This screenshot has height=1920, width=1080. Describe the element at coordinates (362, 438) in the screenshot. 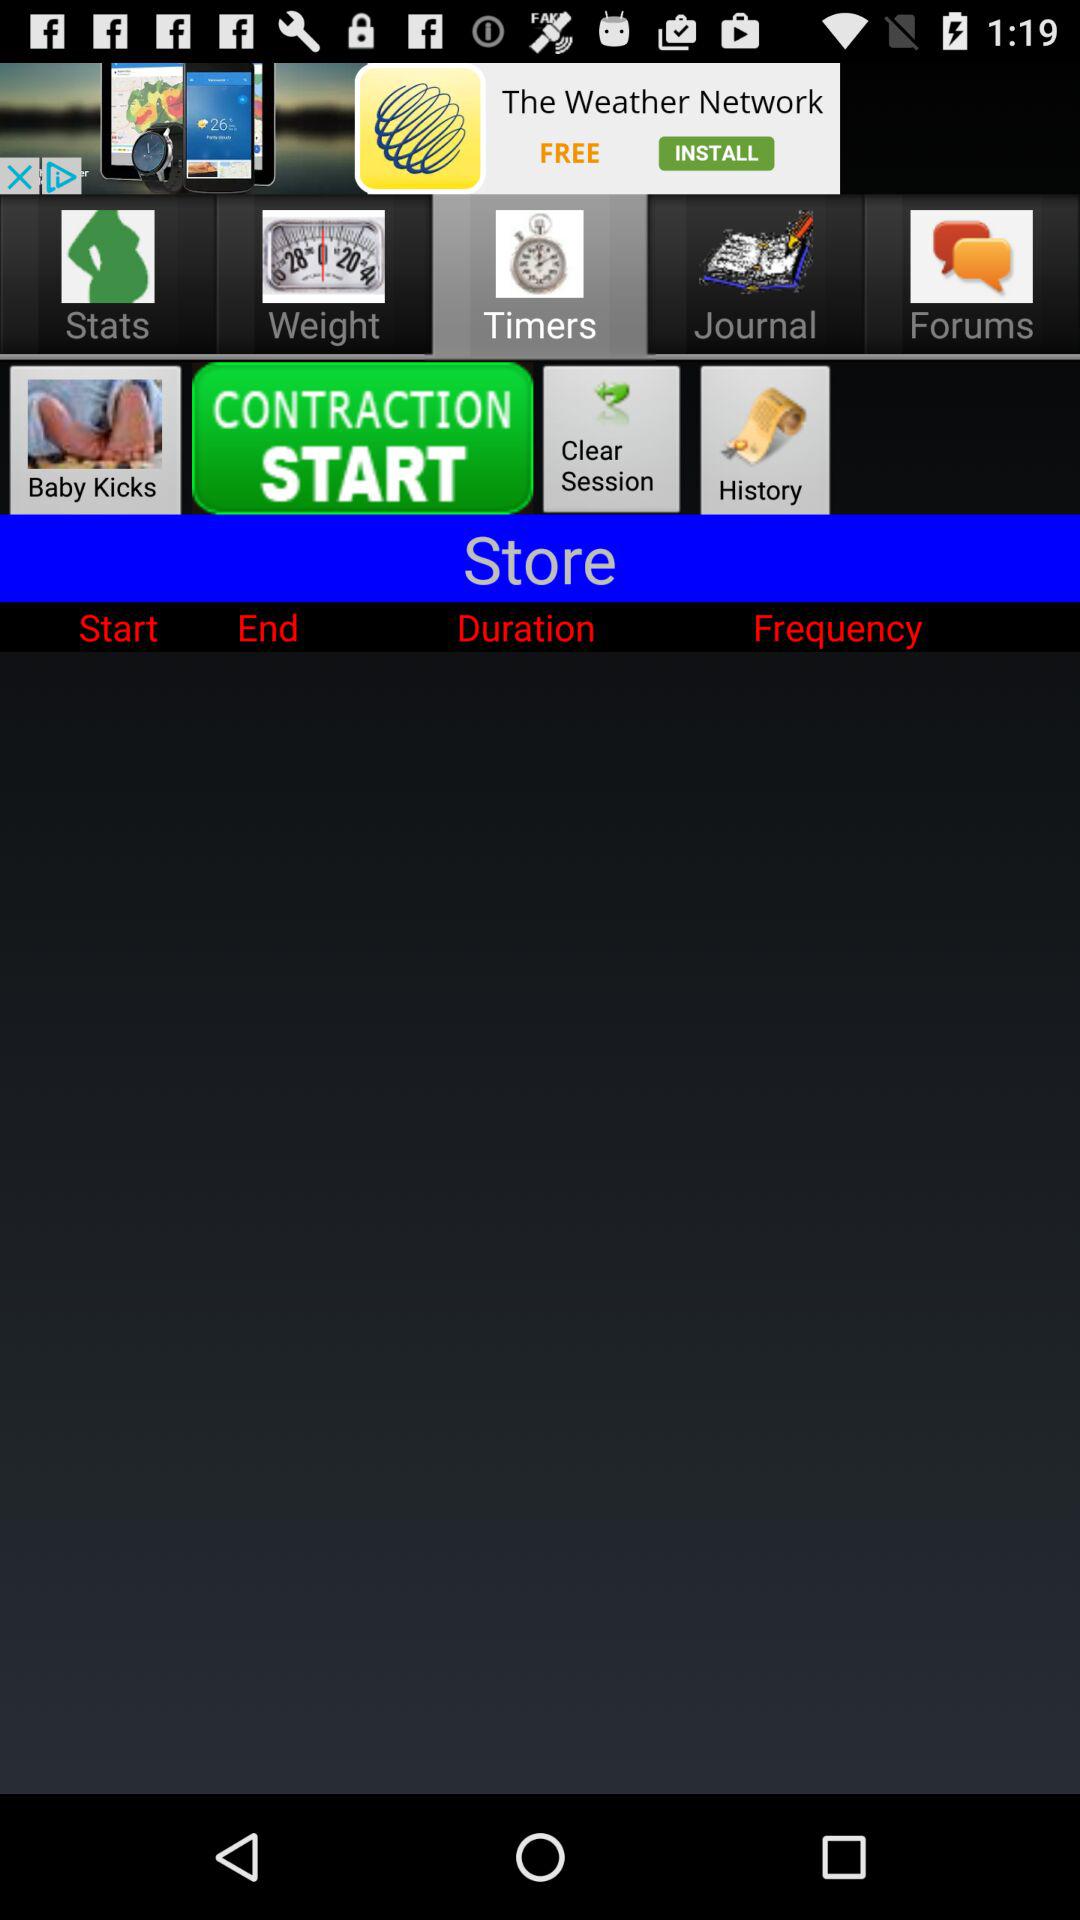

I see `click the start contraction button` at that location.